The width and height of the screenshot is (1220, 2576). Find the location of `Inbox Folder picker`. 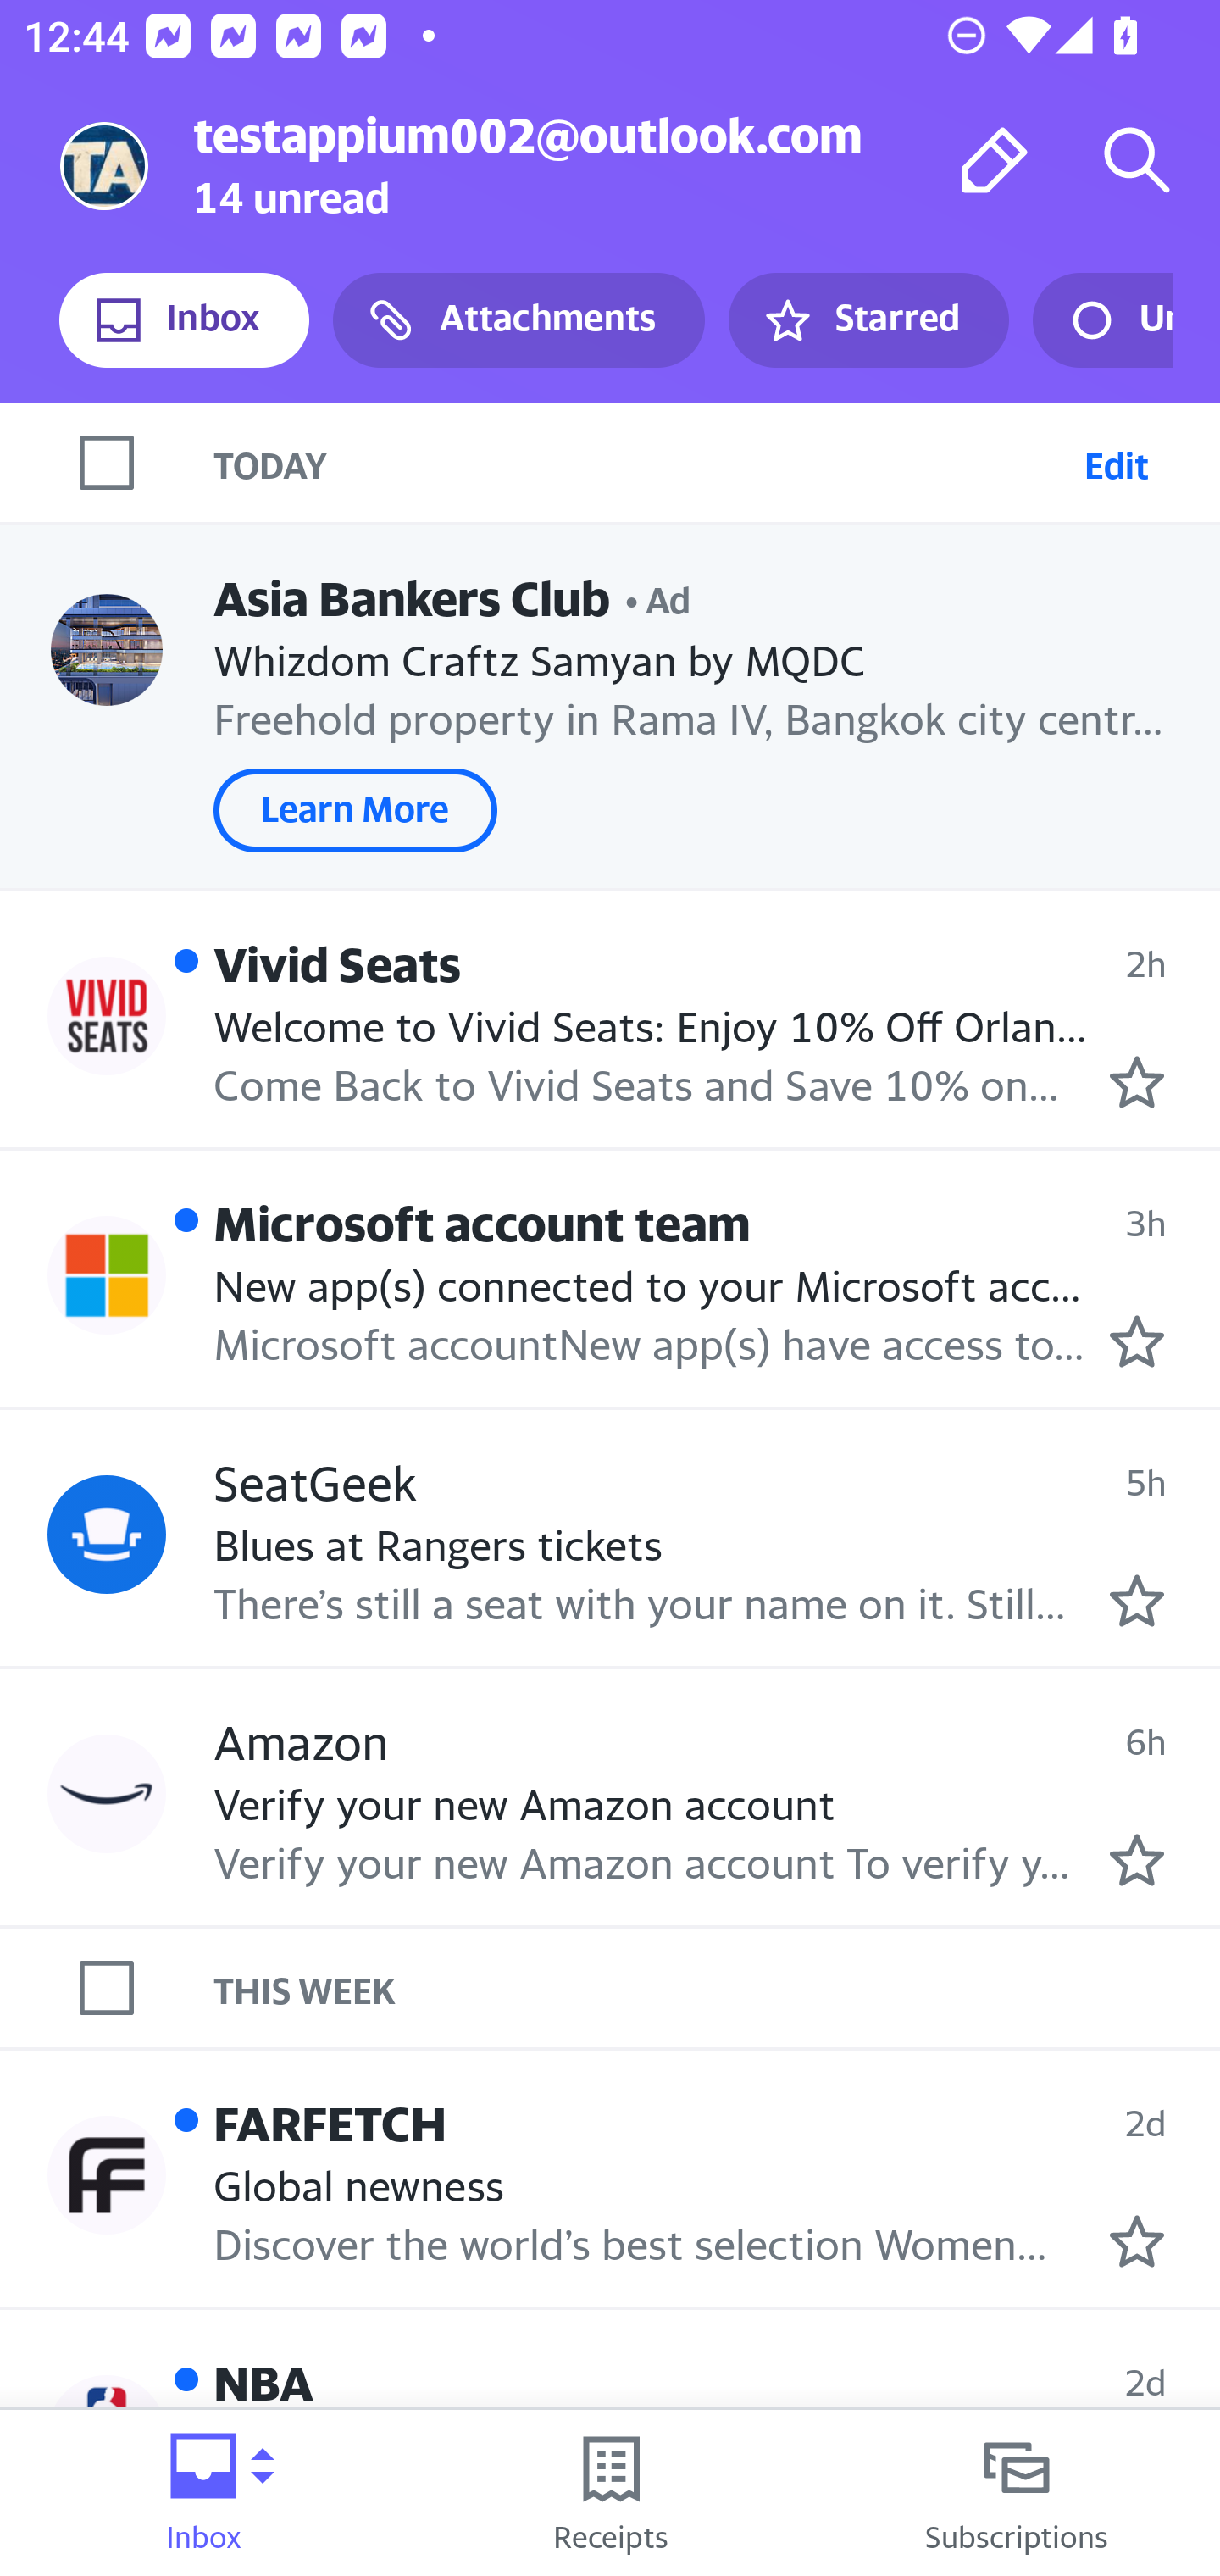

Inbox Folder picker is located at coordinates (203, 2493).